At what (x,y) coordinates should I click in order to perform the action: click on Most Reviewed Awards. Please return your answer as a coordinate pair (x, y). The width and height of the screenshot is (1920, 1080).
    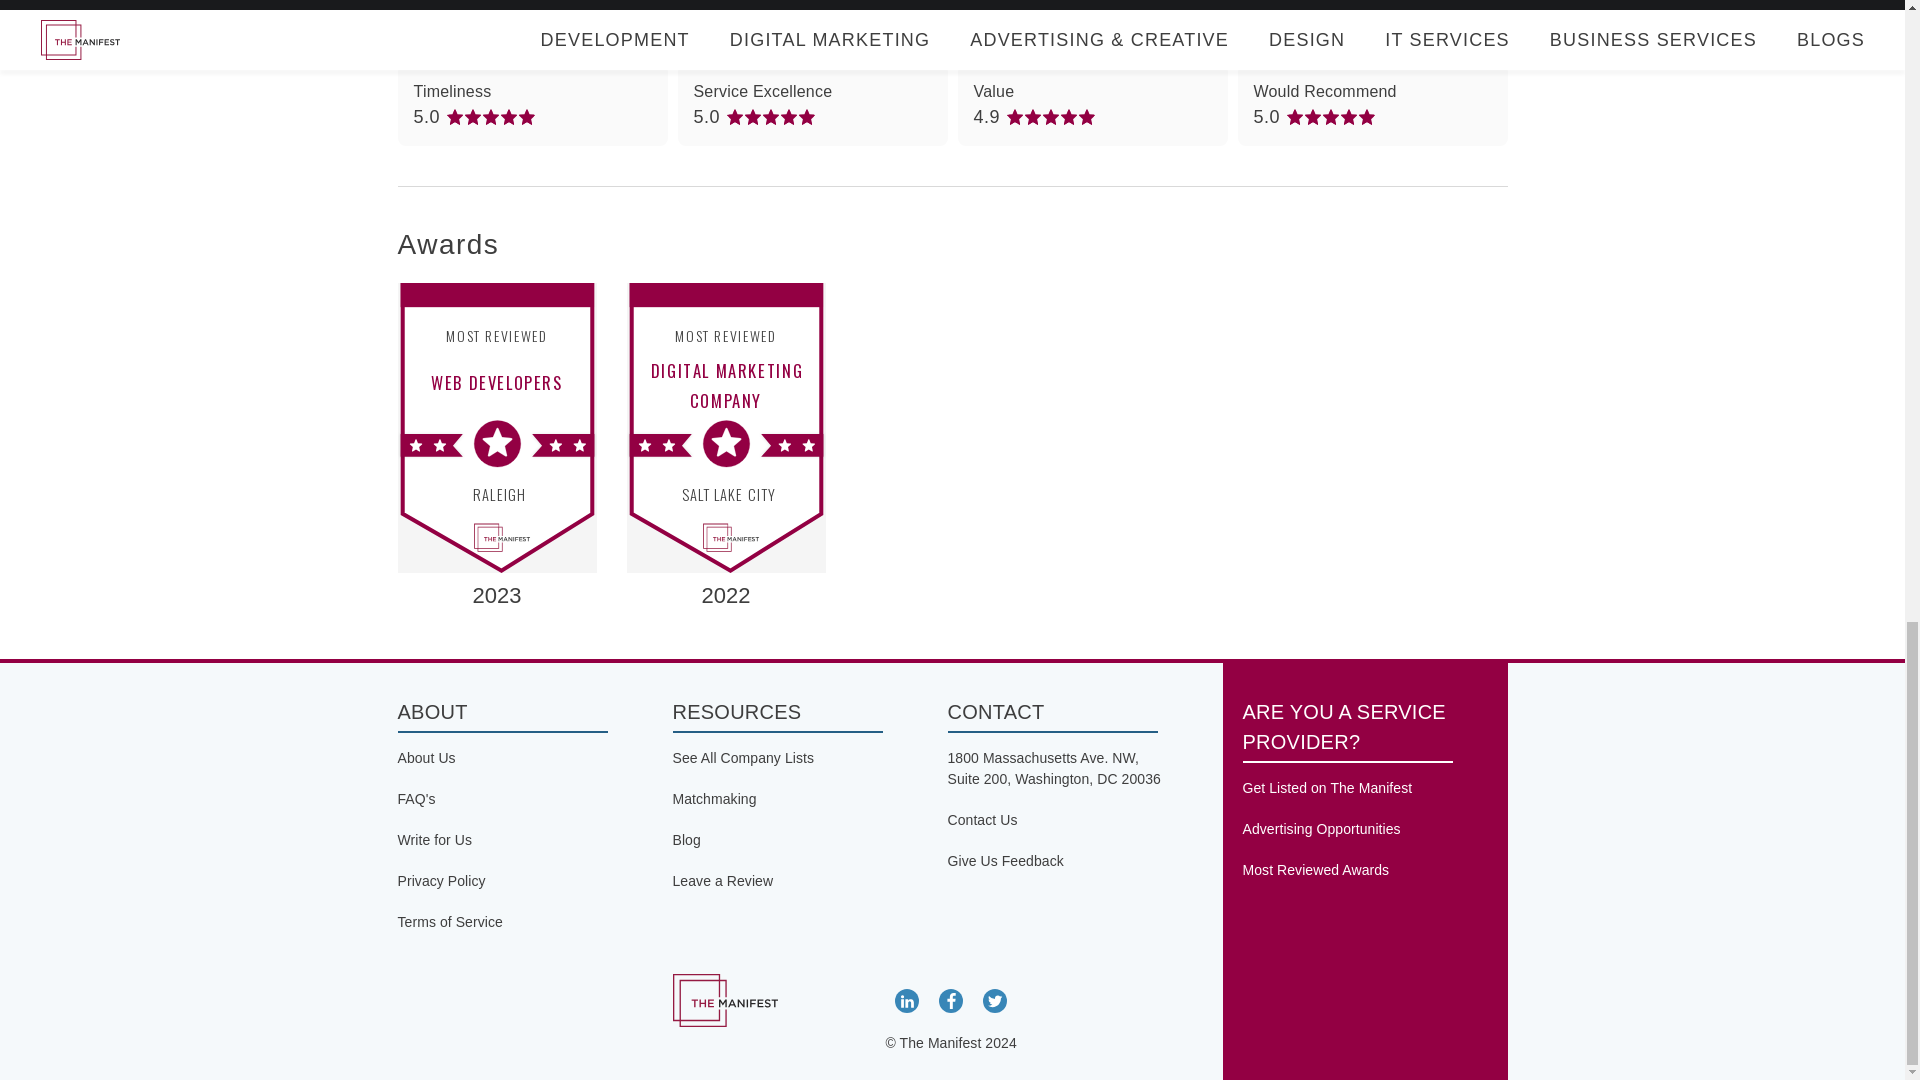
    Looking at the image, I should click on (1315, 870).